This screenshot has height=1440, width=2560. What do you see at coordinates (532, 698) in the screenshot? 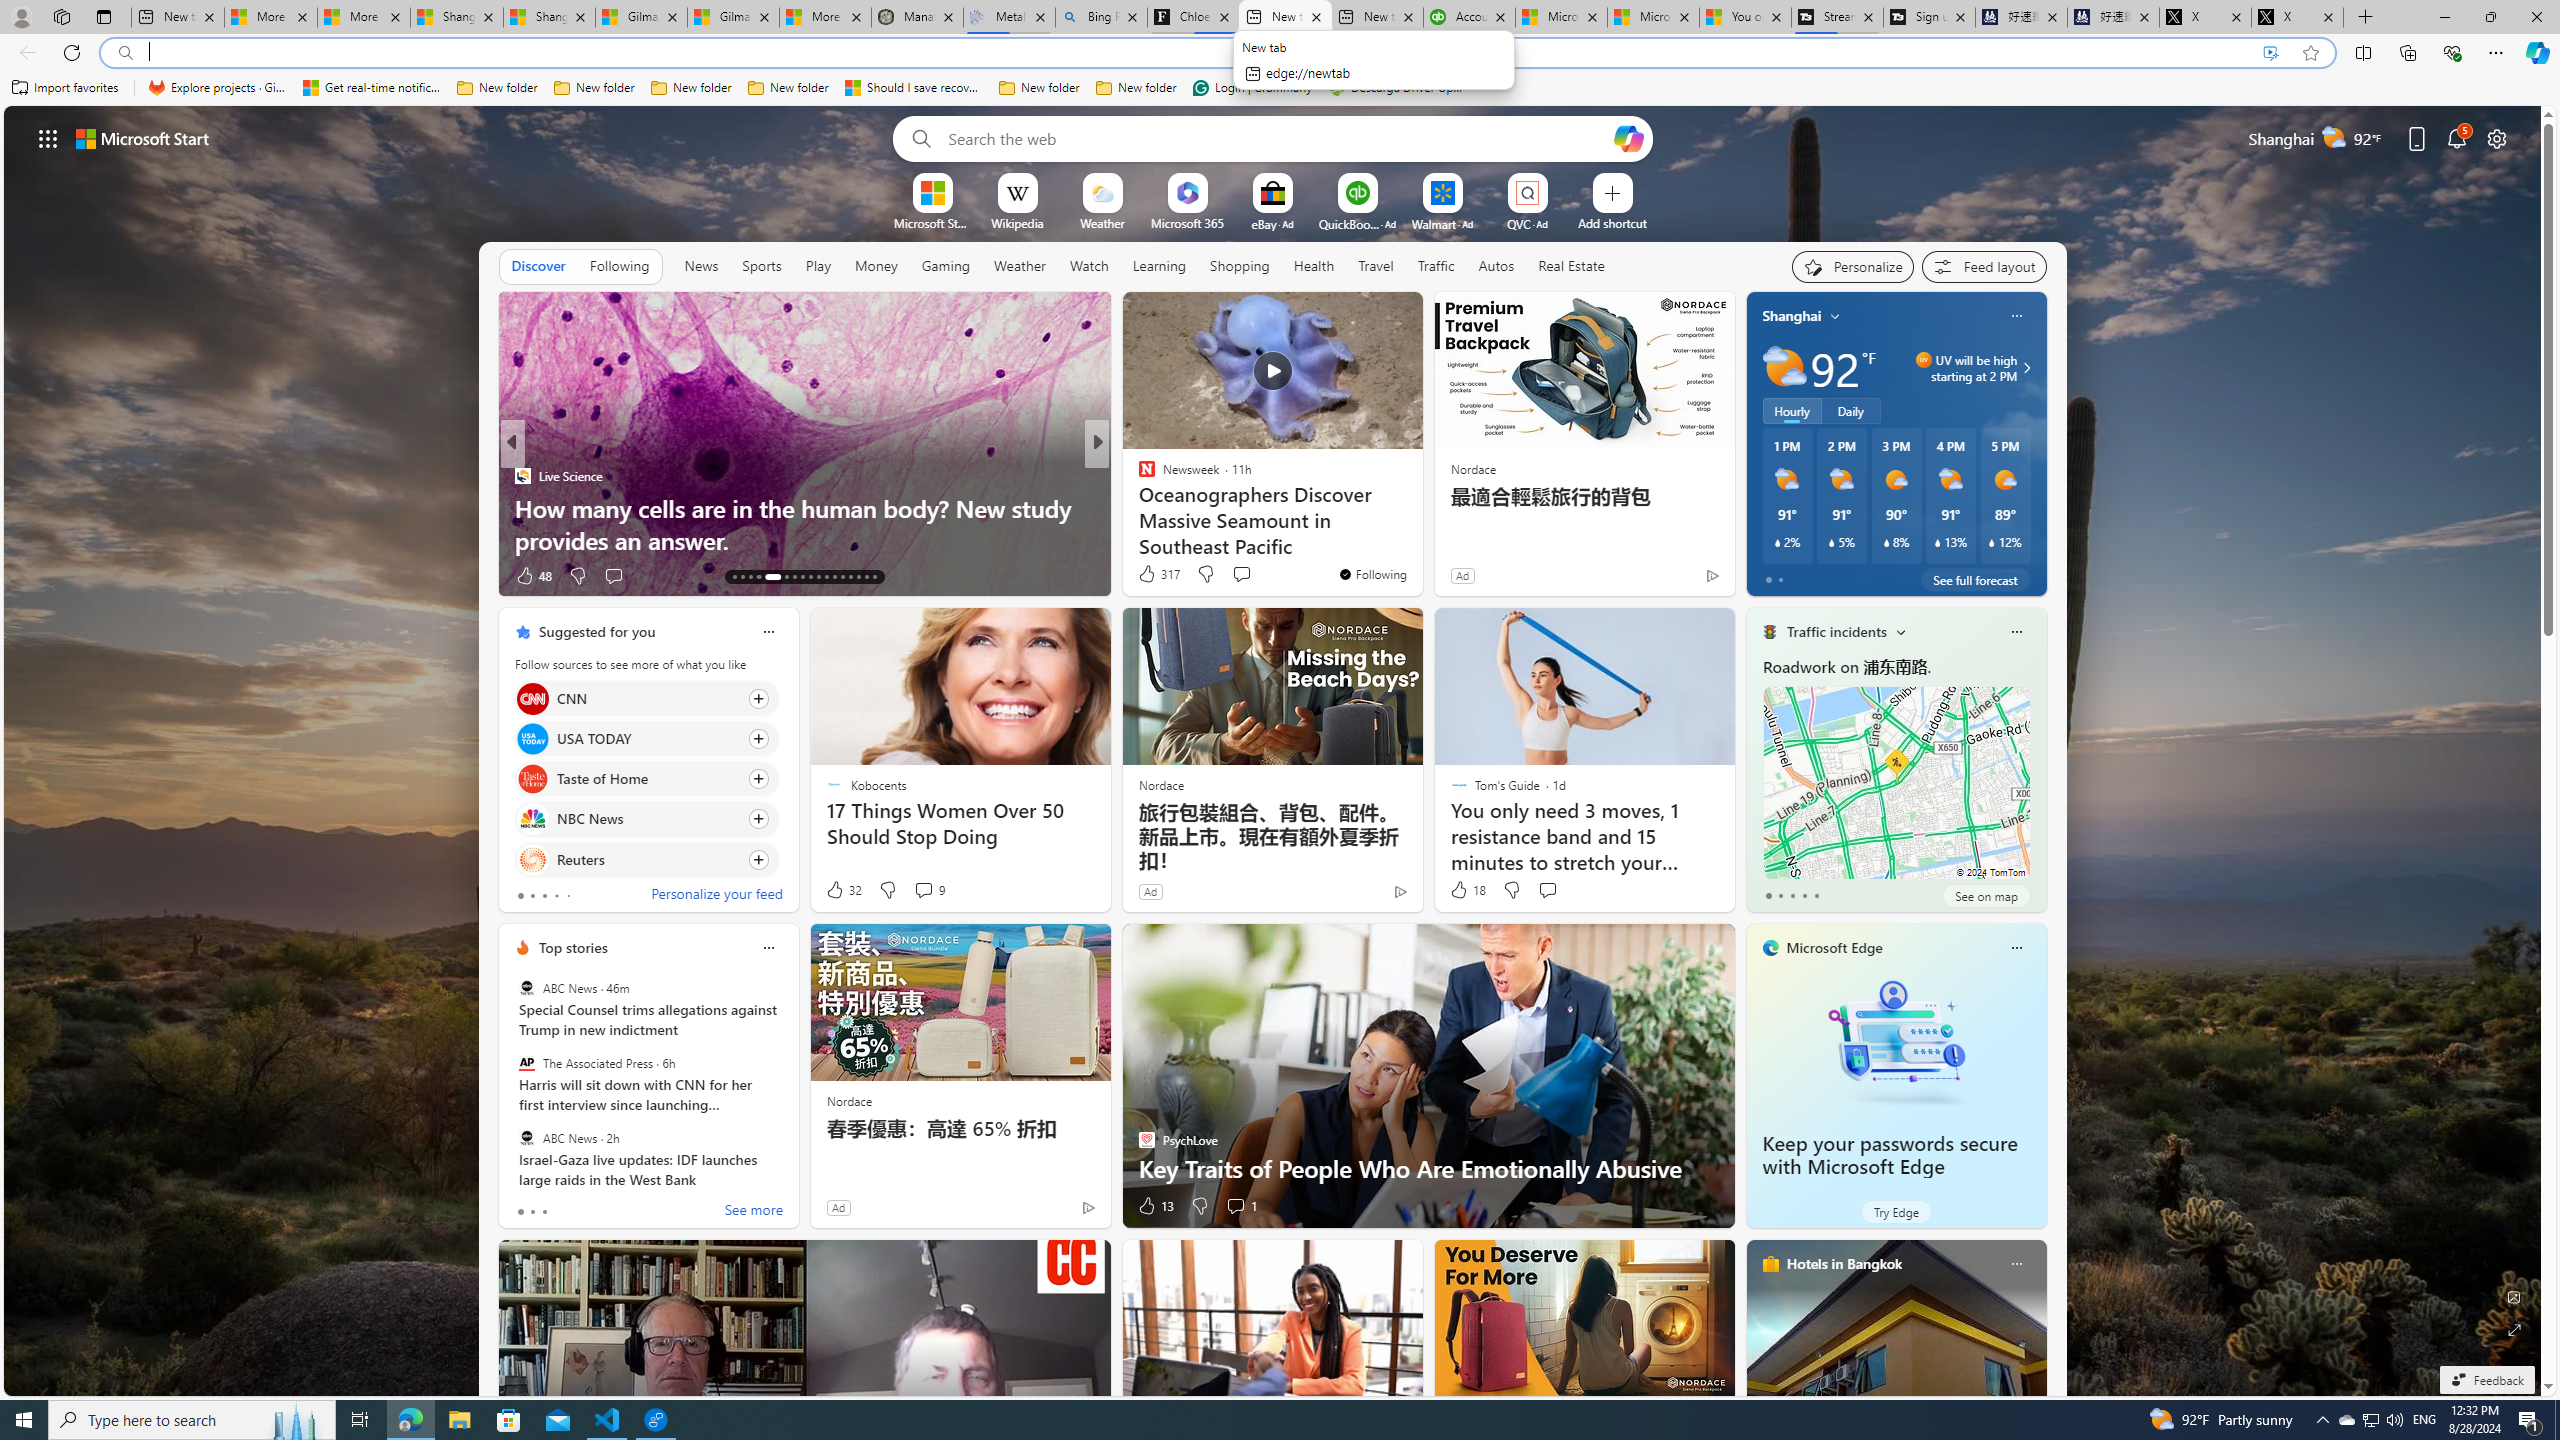
I see `CNN` at bounding box center [532, 698].